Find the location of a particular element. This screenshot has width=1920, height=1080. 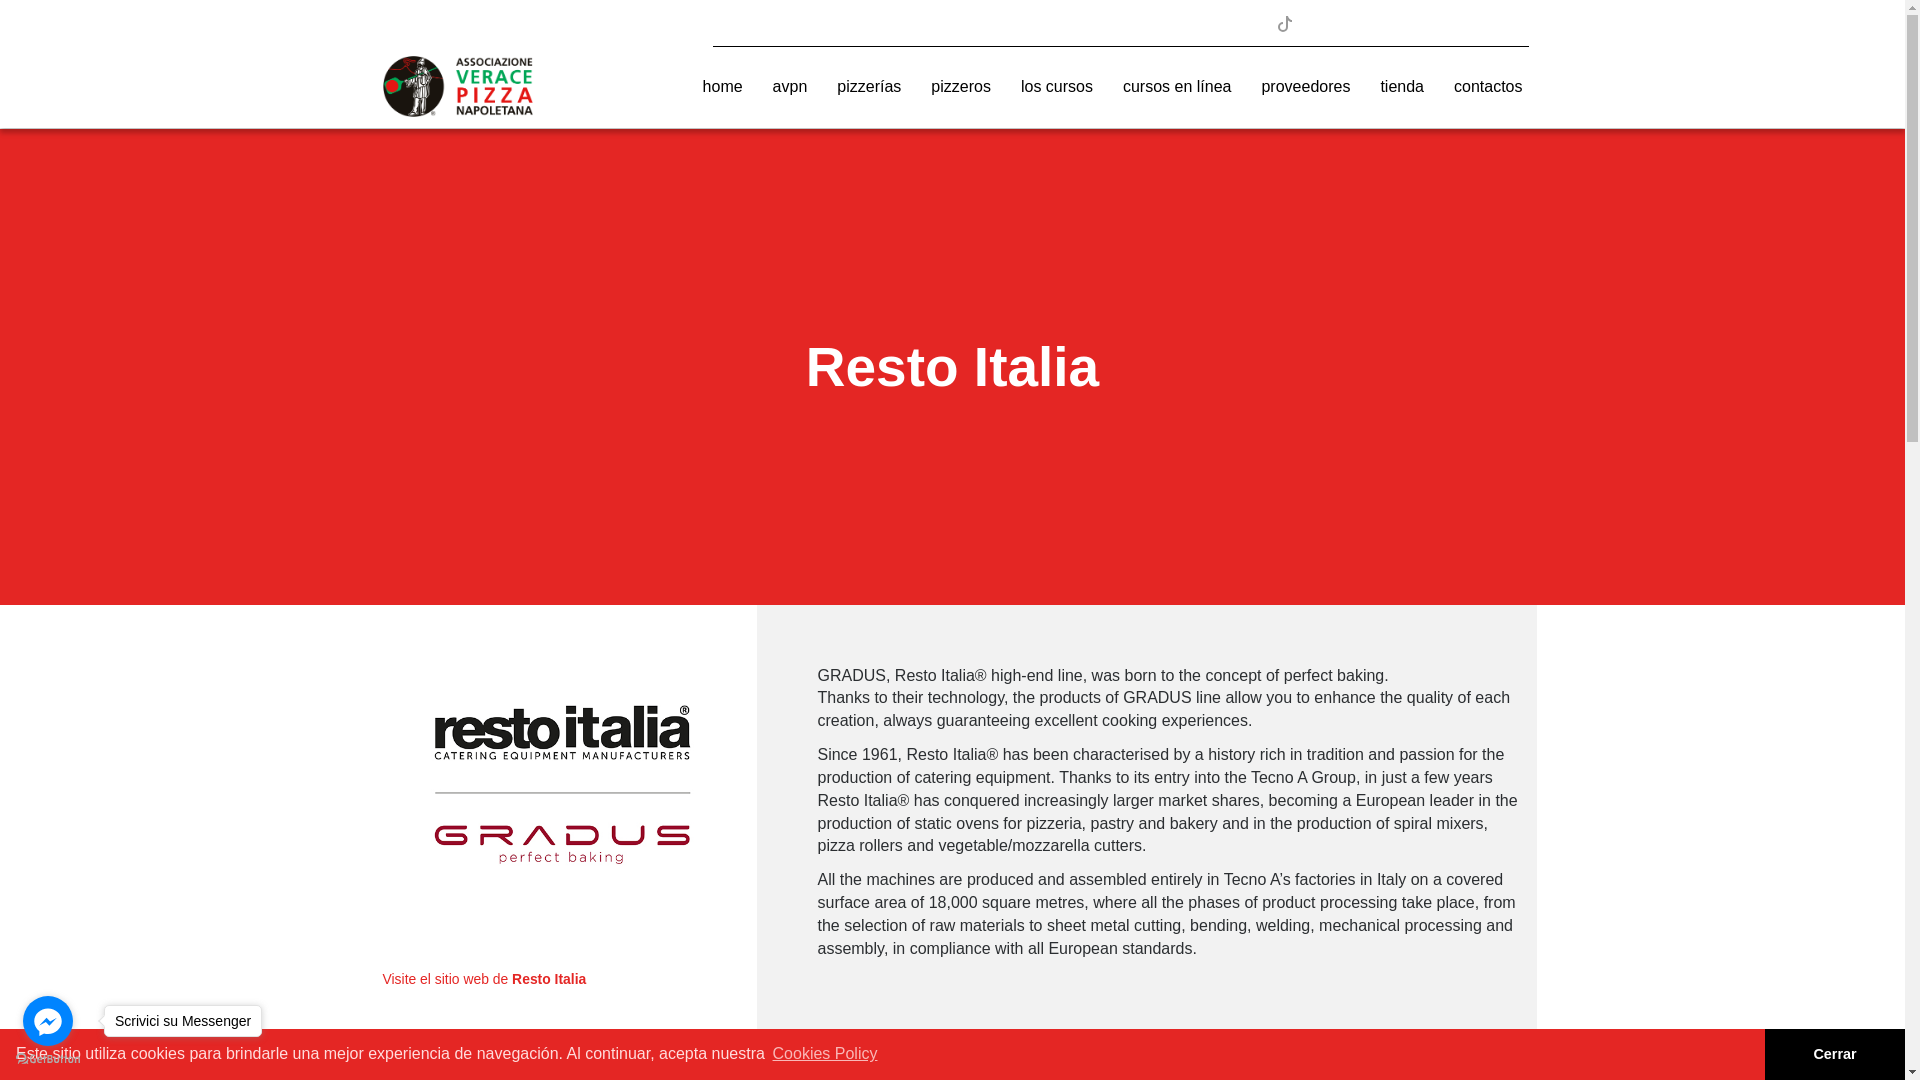

Cookies Policy is located at coordinates (824, 1054).